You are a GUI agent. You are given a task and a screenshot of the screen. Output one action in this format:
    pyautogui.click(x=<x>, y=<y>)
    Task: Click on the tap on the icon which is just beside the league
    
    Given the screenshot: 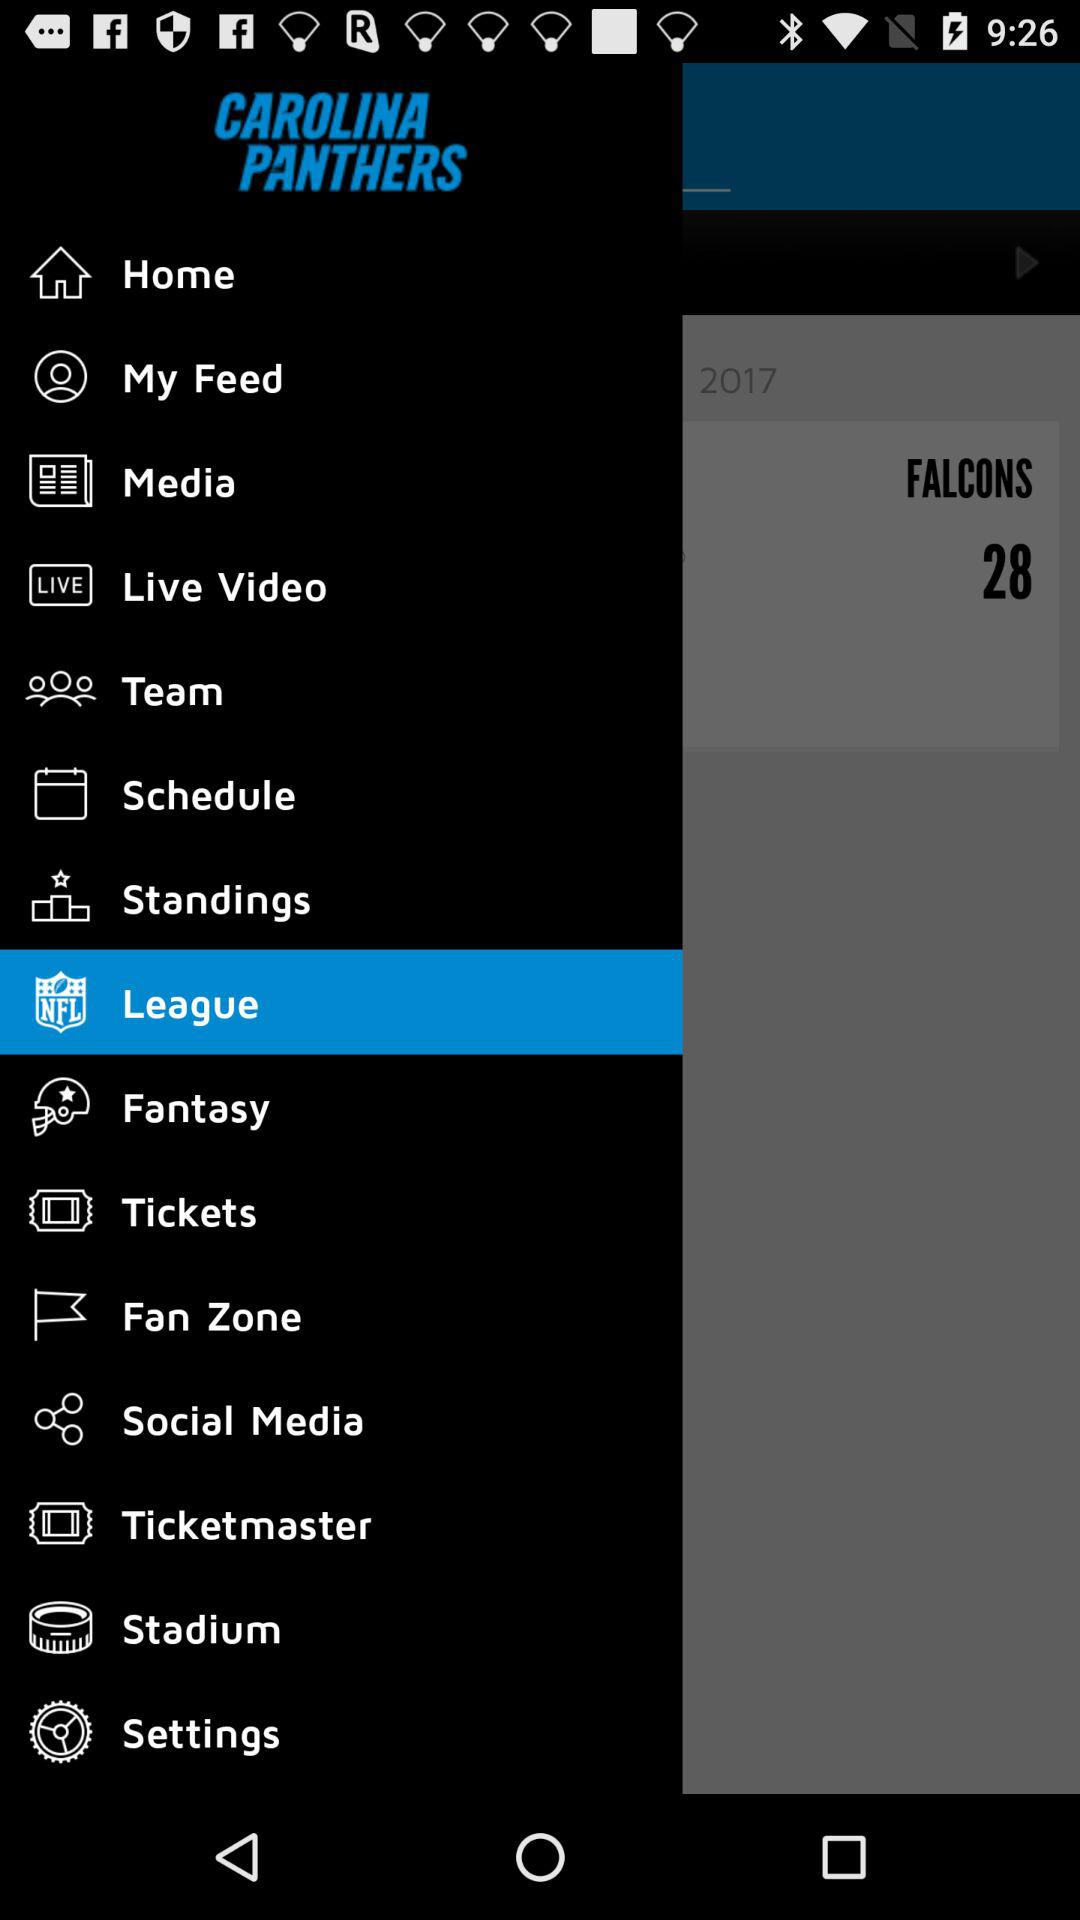 What is the action you would take?
    pyautogui.click(x=60, y=1002)
    